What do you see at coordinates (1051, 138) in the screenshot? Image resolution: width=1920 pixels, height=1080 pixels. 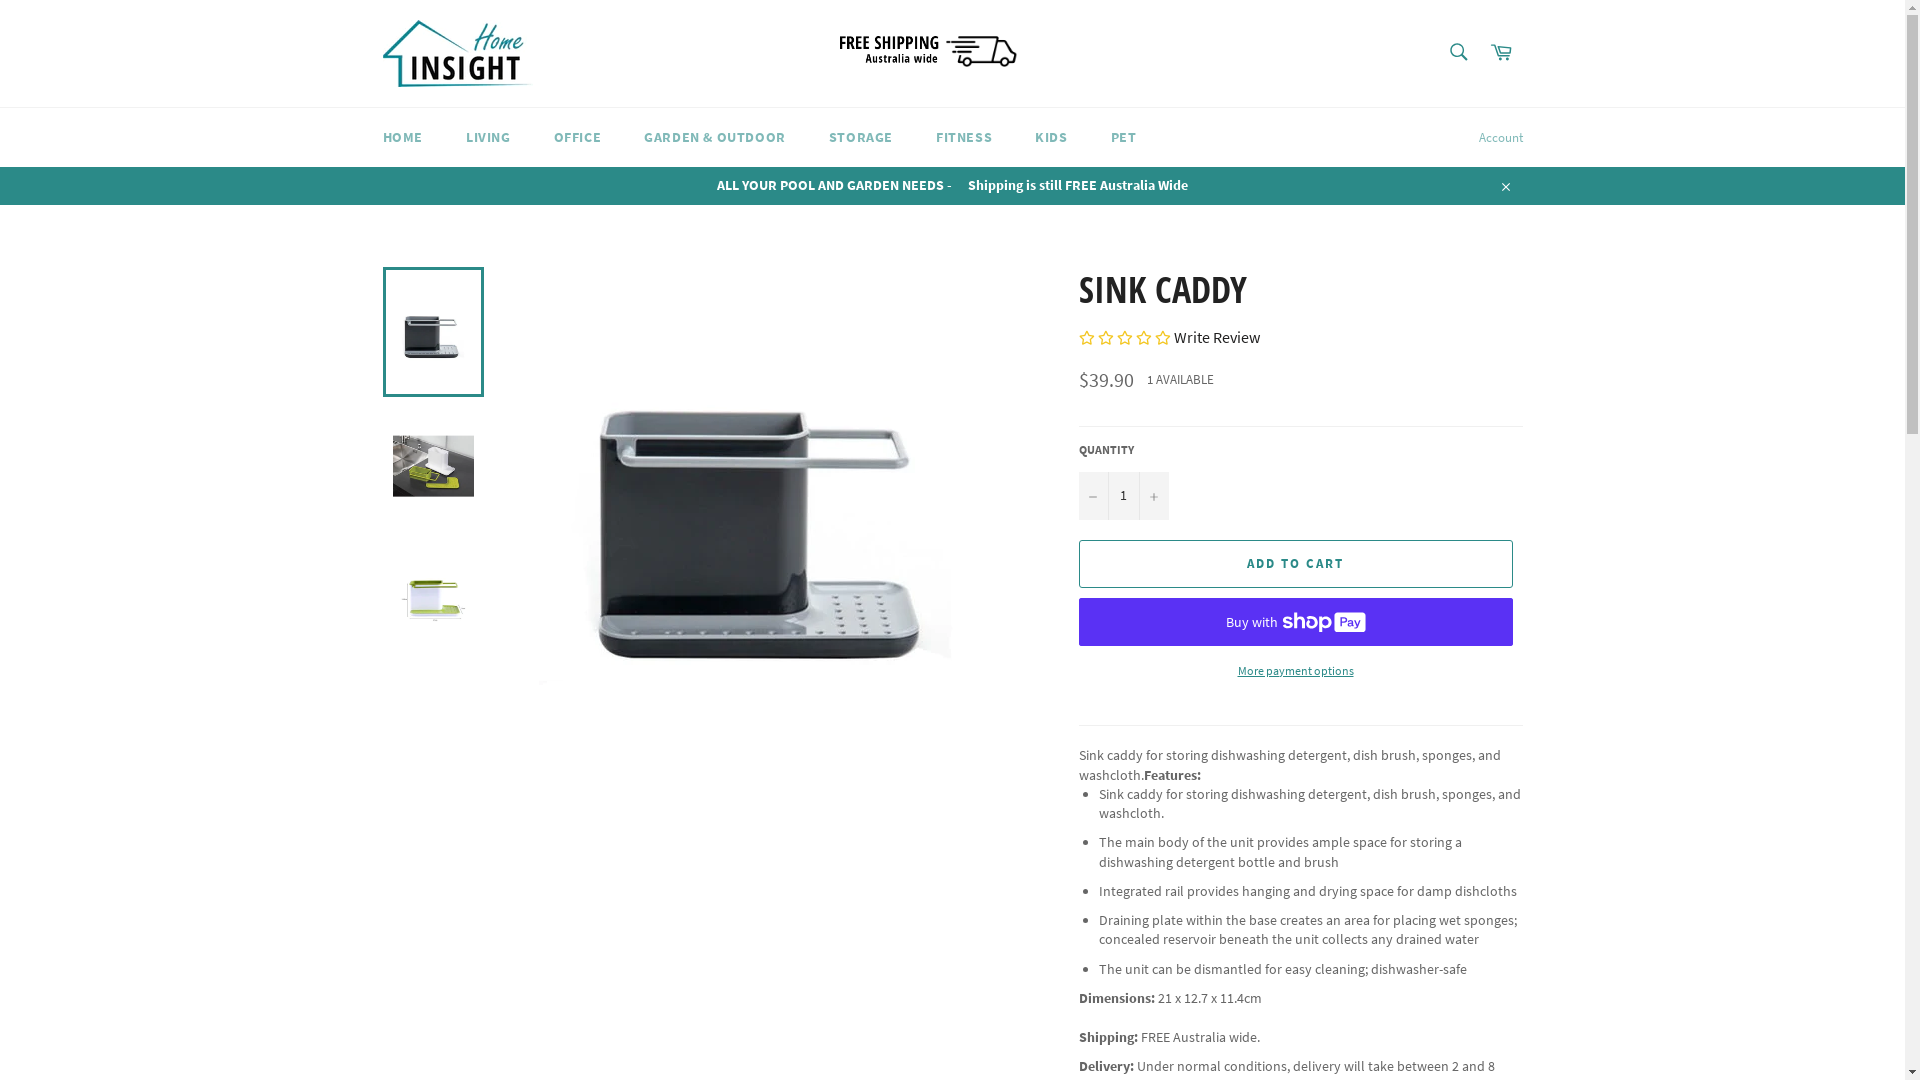 I see `KIDS` at bounding box center [1051, 138].